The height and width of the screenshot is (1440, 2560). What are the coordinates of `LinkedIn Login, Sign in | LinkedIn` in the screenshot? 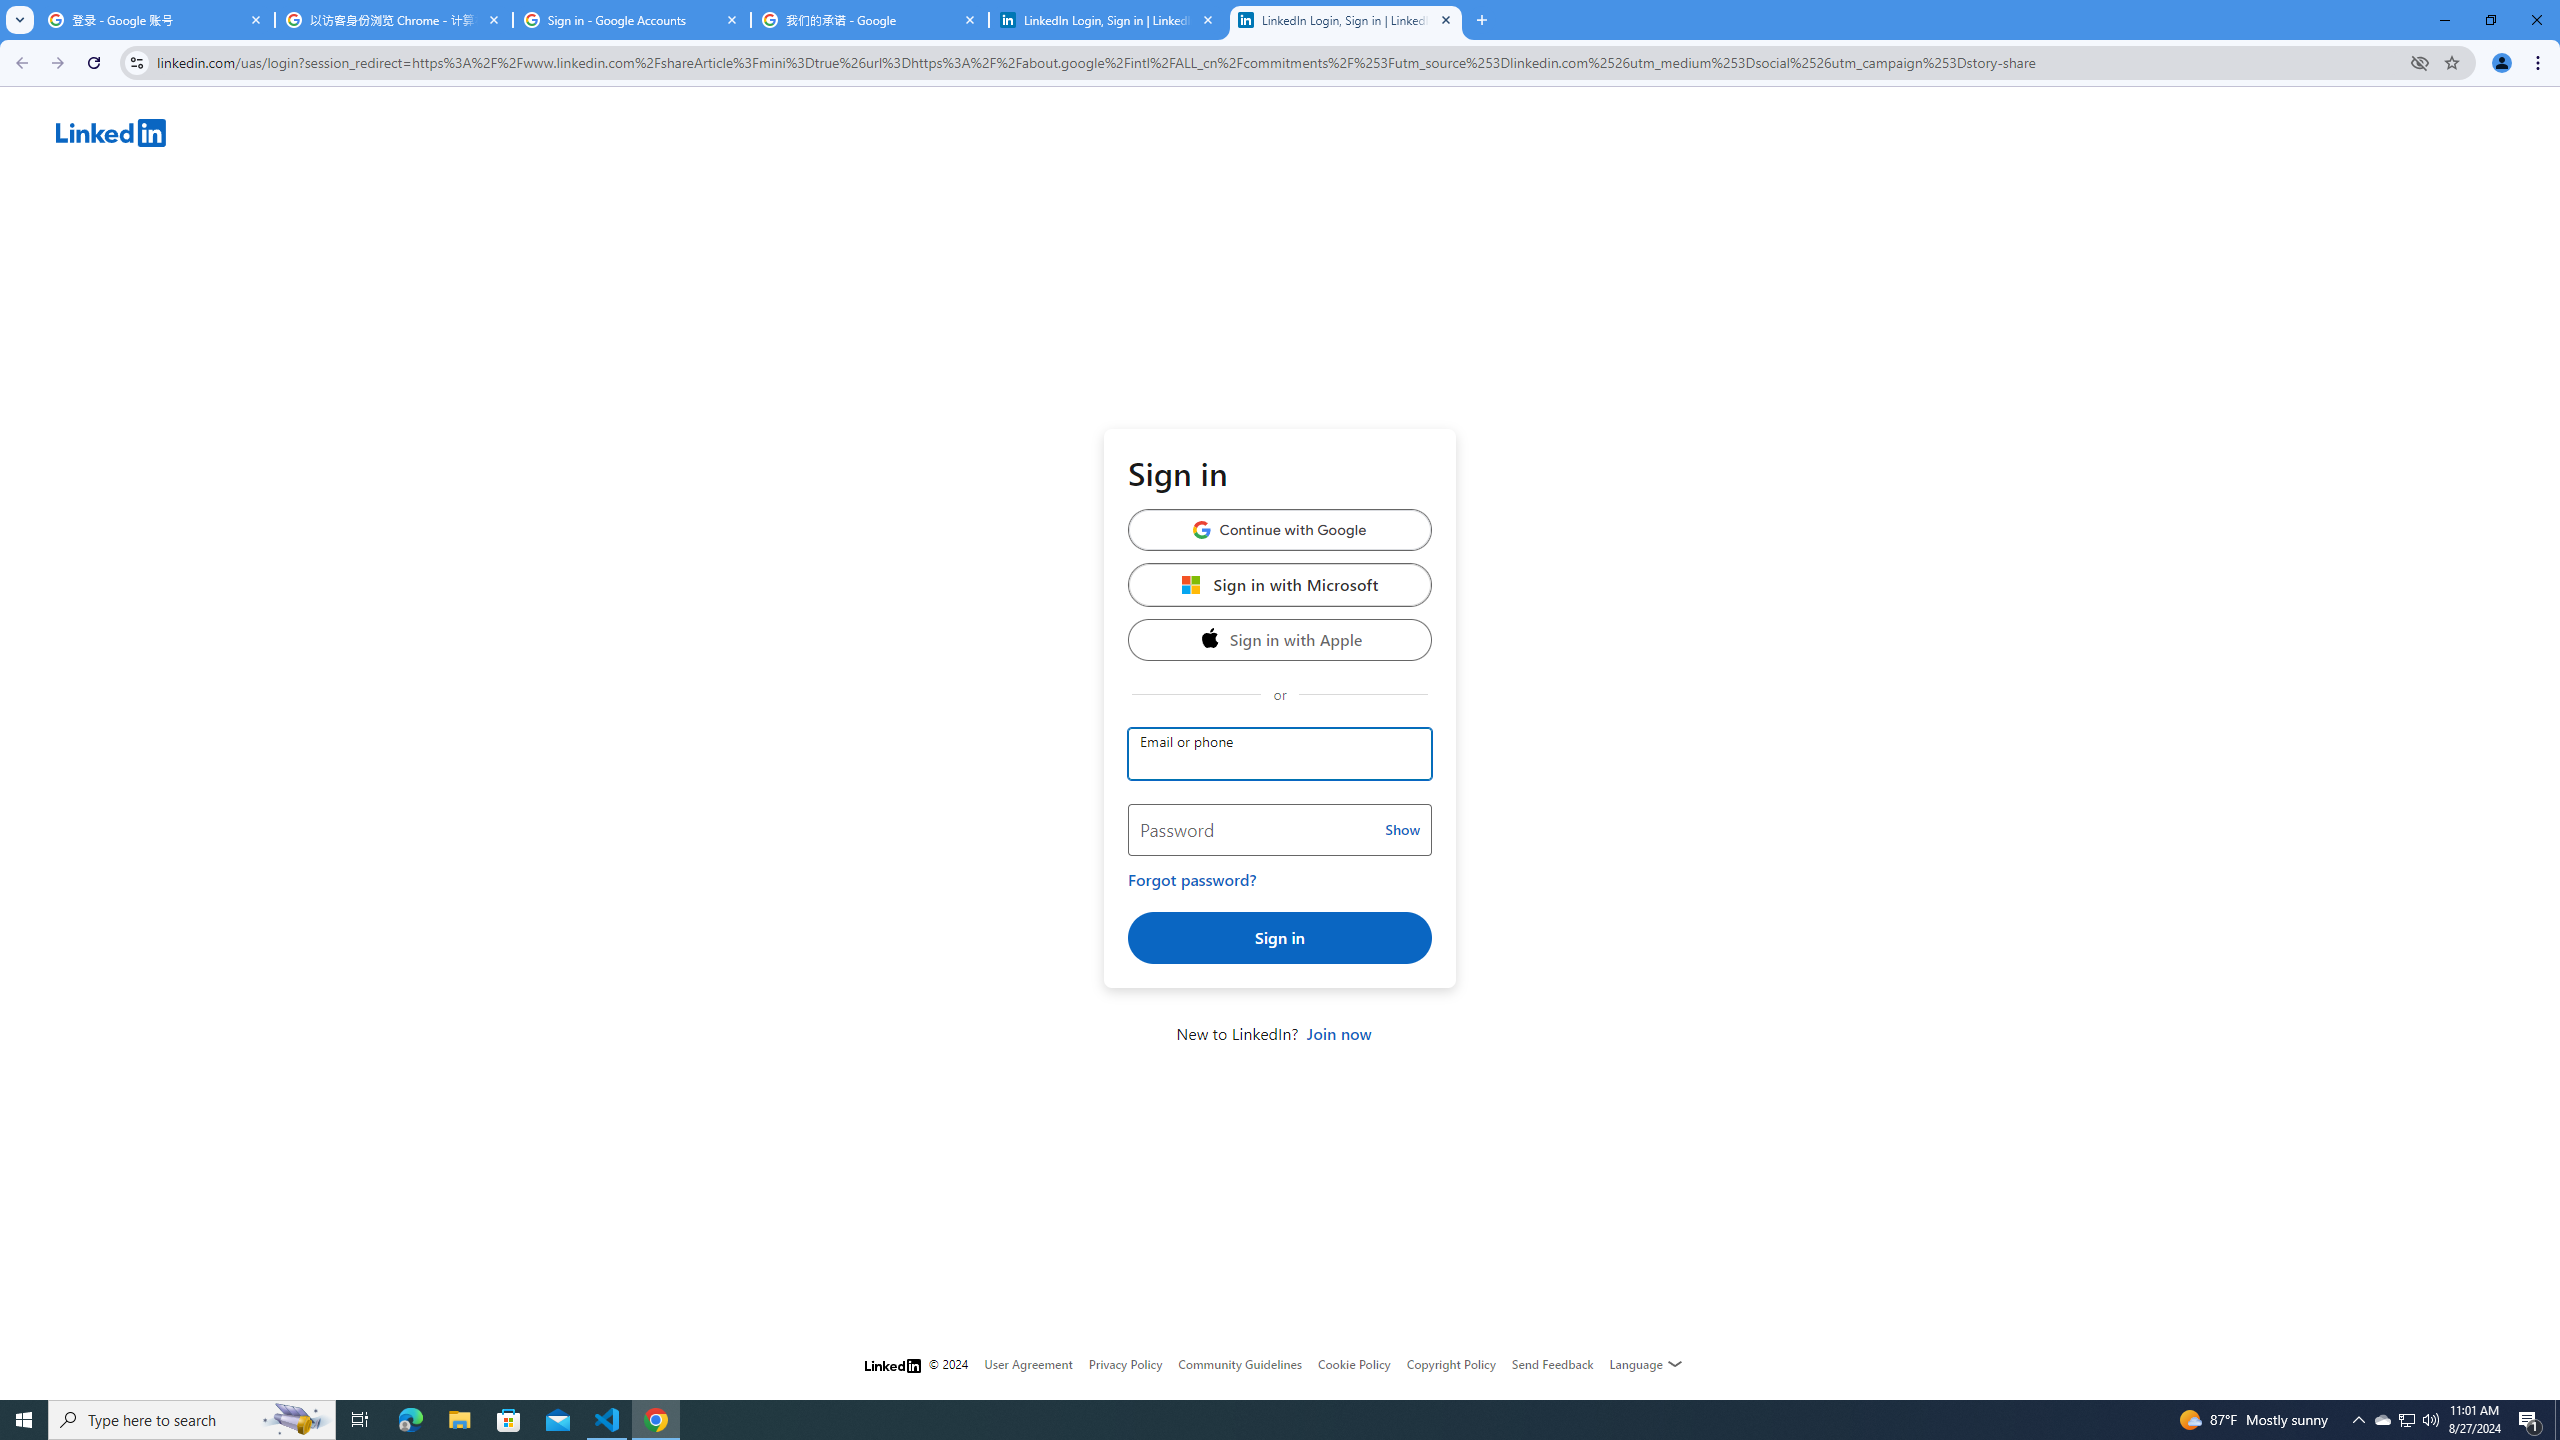 It's located at (1108, 20).